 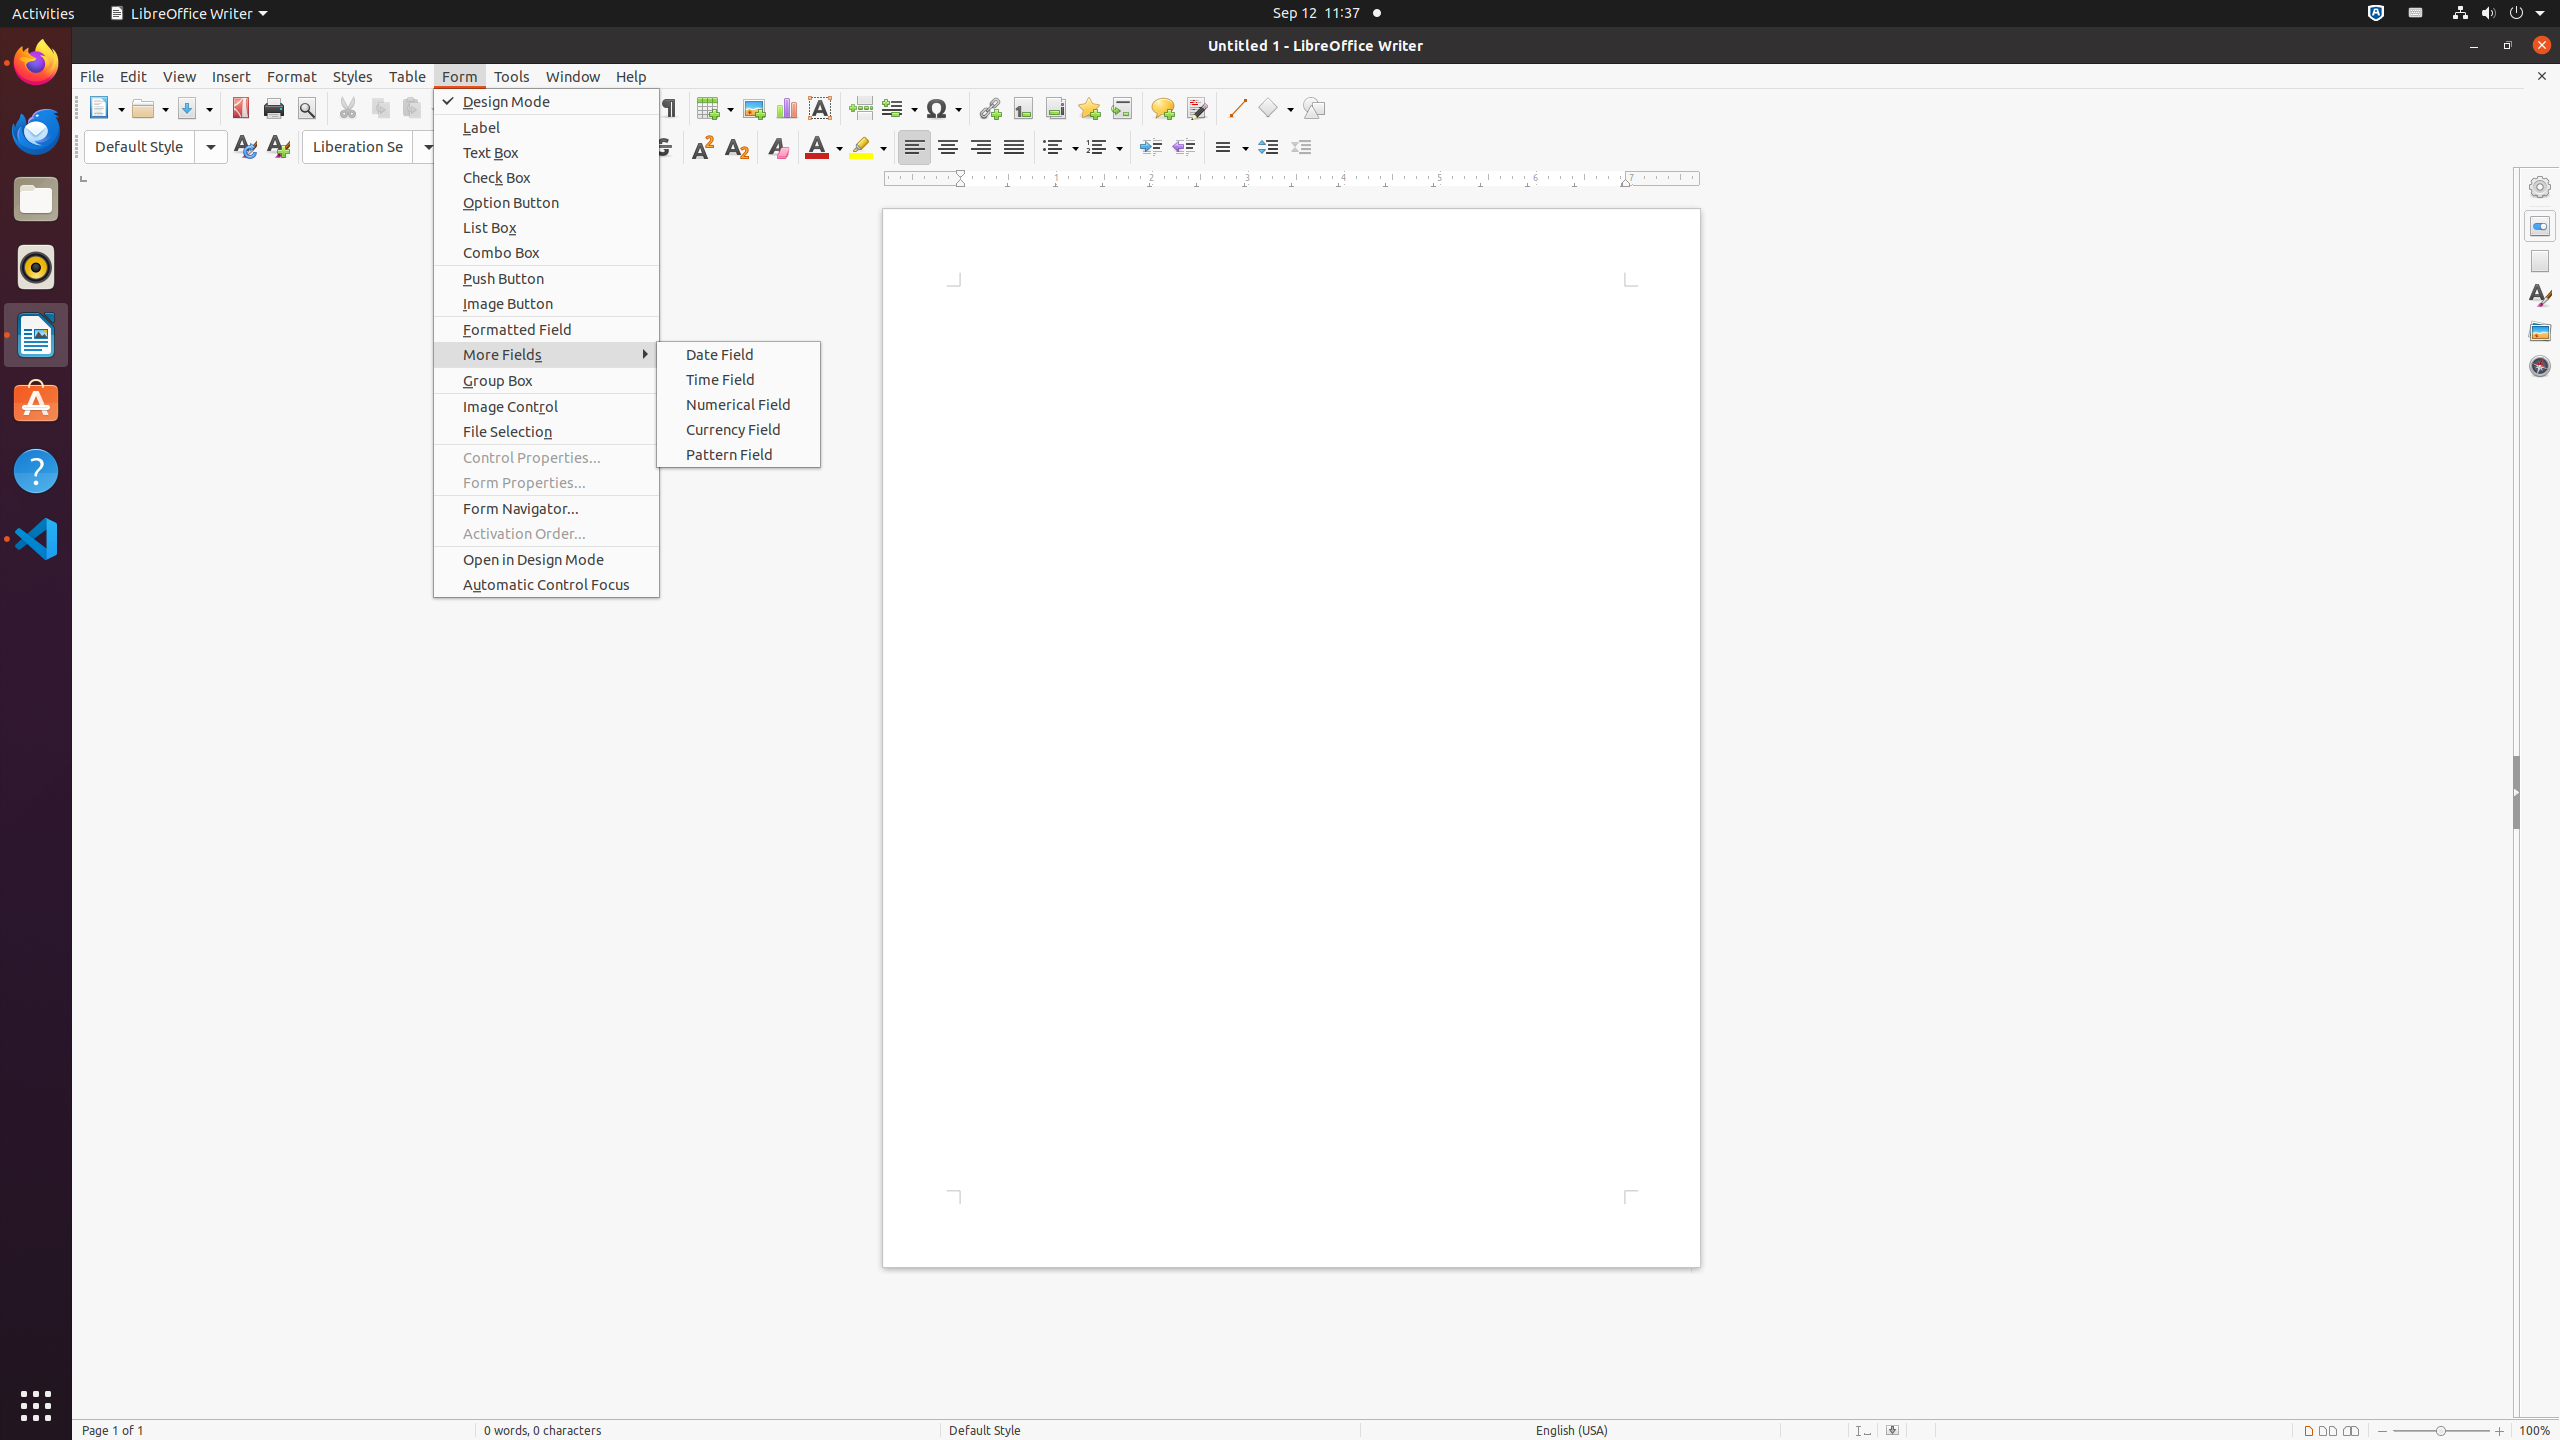 What do you see at coordinates (556, 108) in the screenshot?
I see `Redo` at bounding box center [556, 108].